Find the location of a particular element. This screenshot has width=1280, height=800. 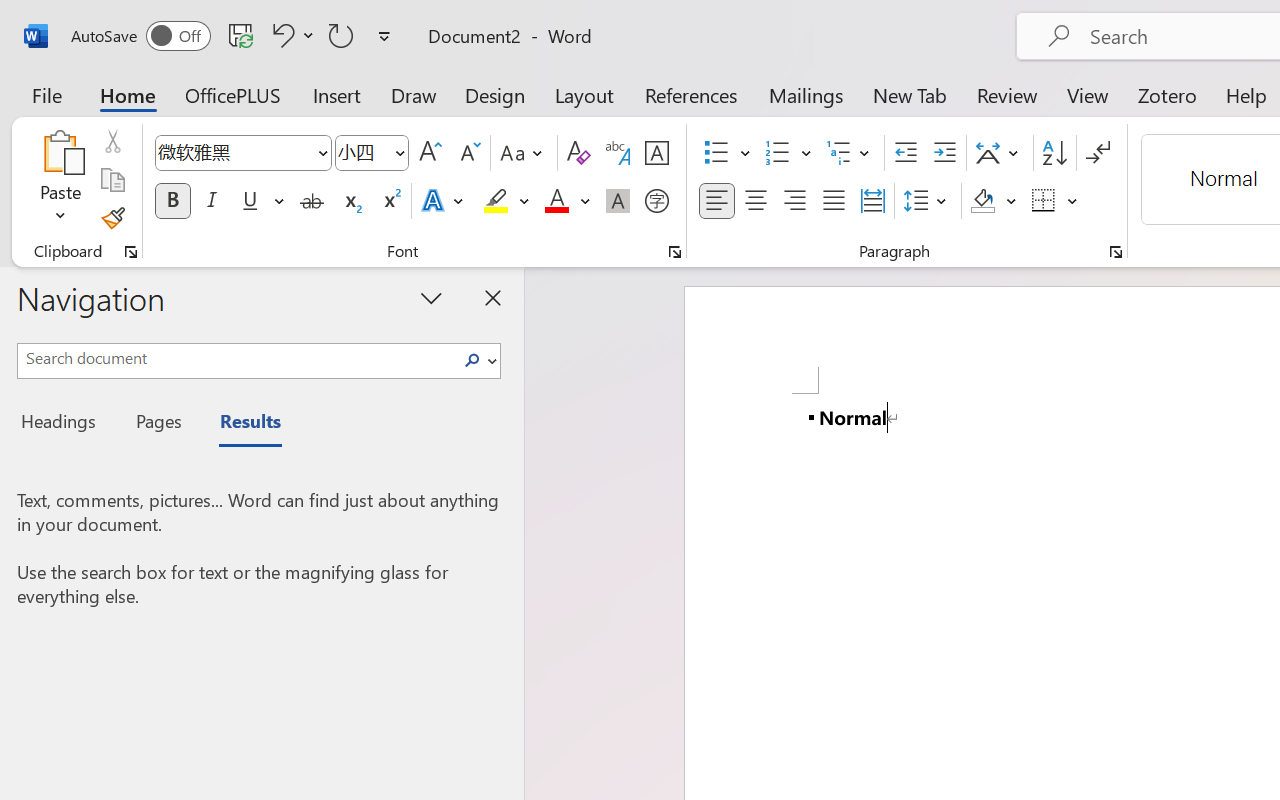

Task Pane Options is located at coordinates (432, 297).